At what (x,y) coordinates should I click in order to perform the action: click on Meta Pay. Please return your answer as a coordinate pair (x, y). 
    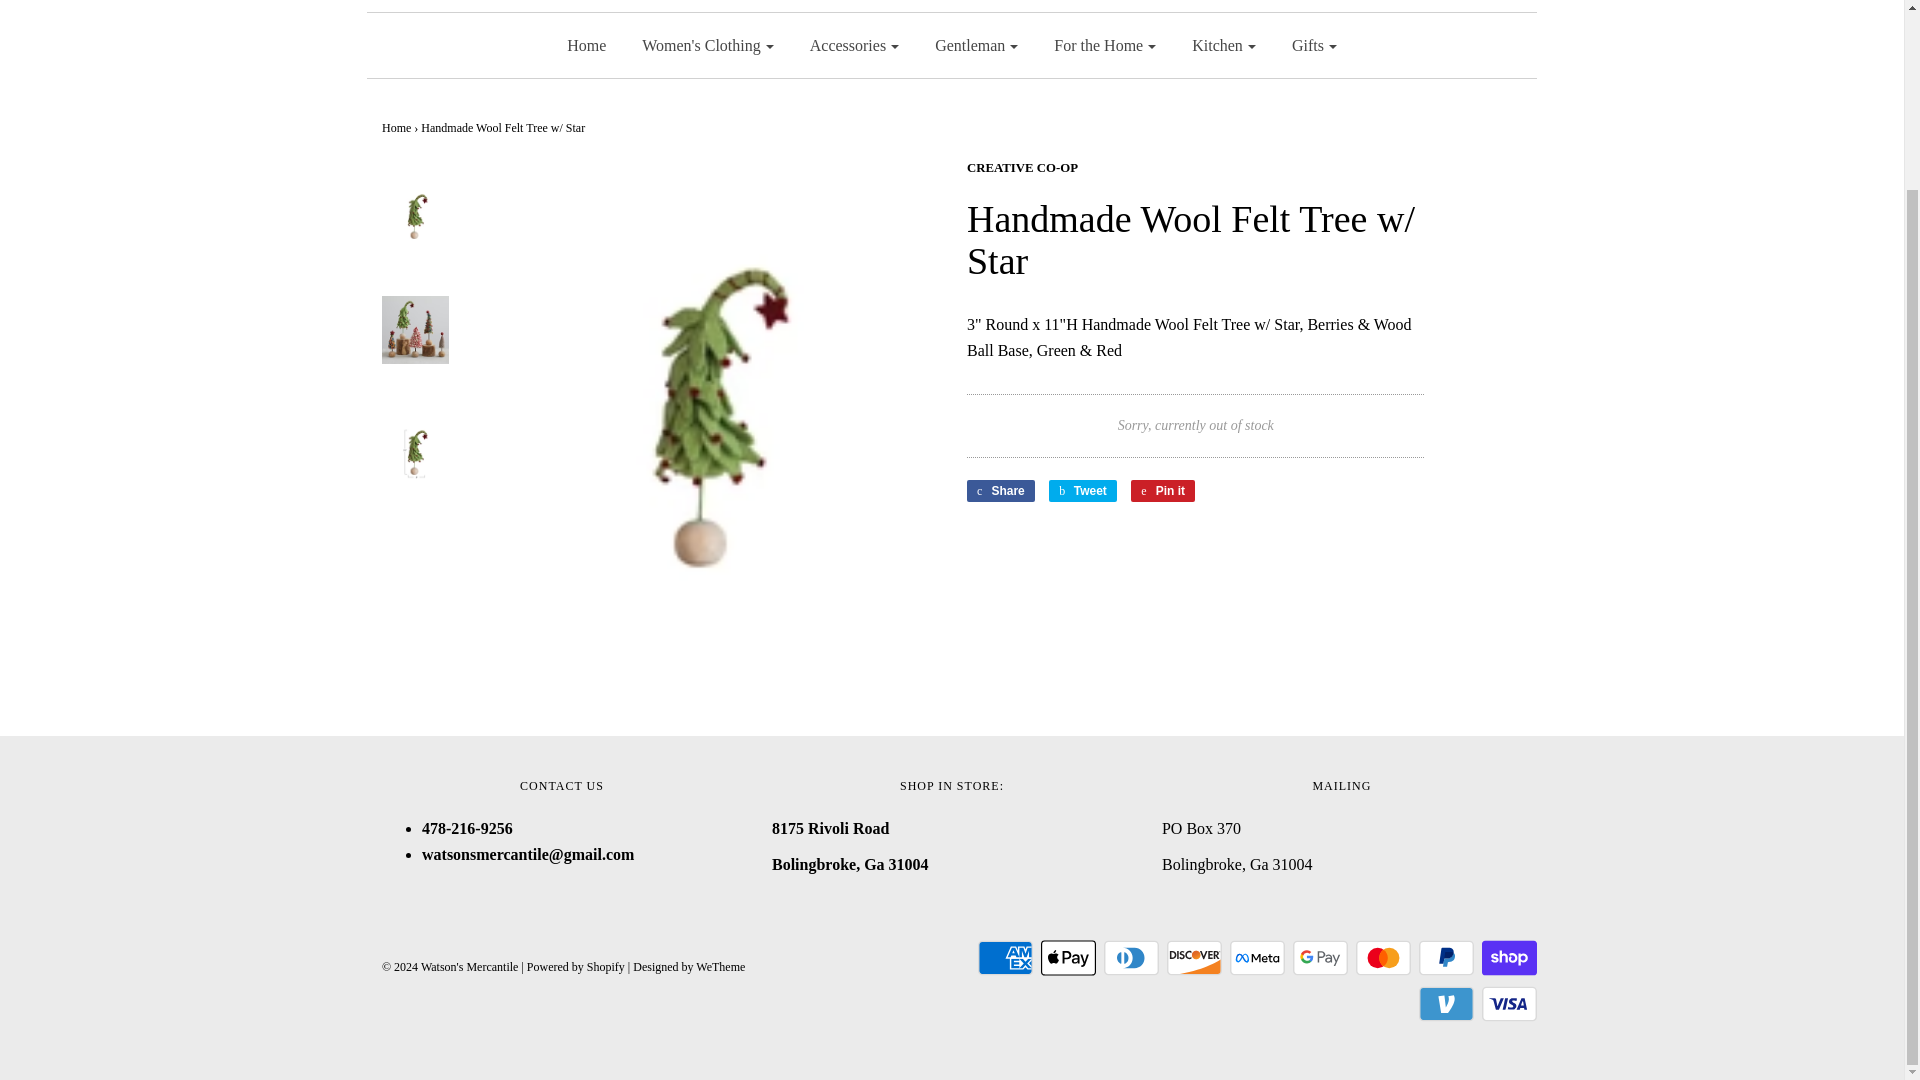
    Looking at the image, I should click on (1257, 958).